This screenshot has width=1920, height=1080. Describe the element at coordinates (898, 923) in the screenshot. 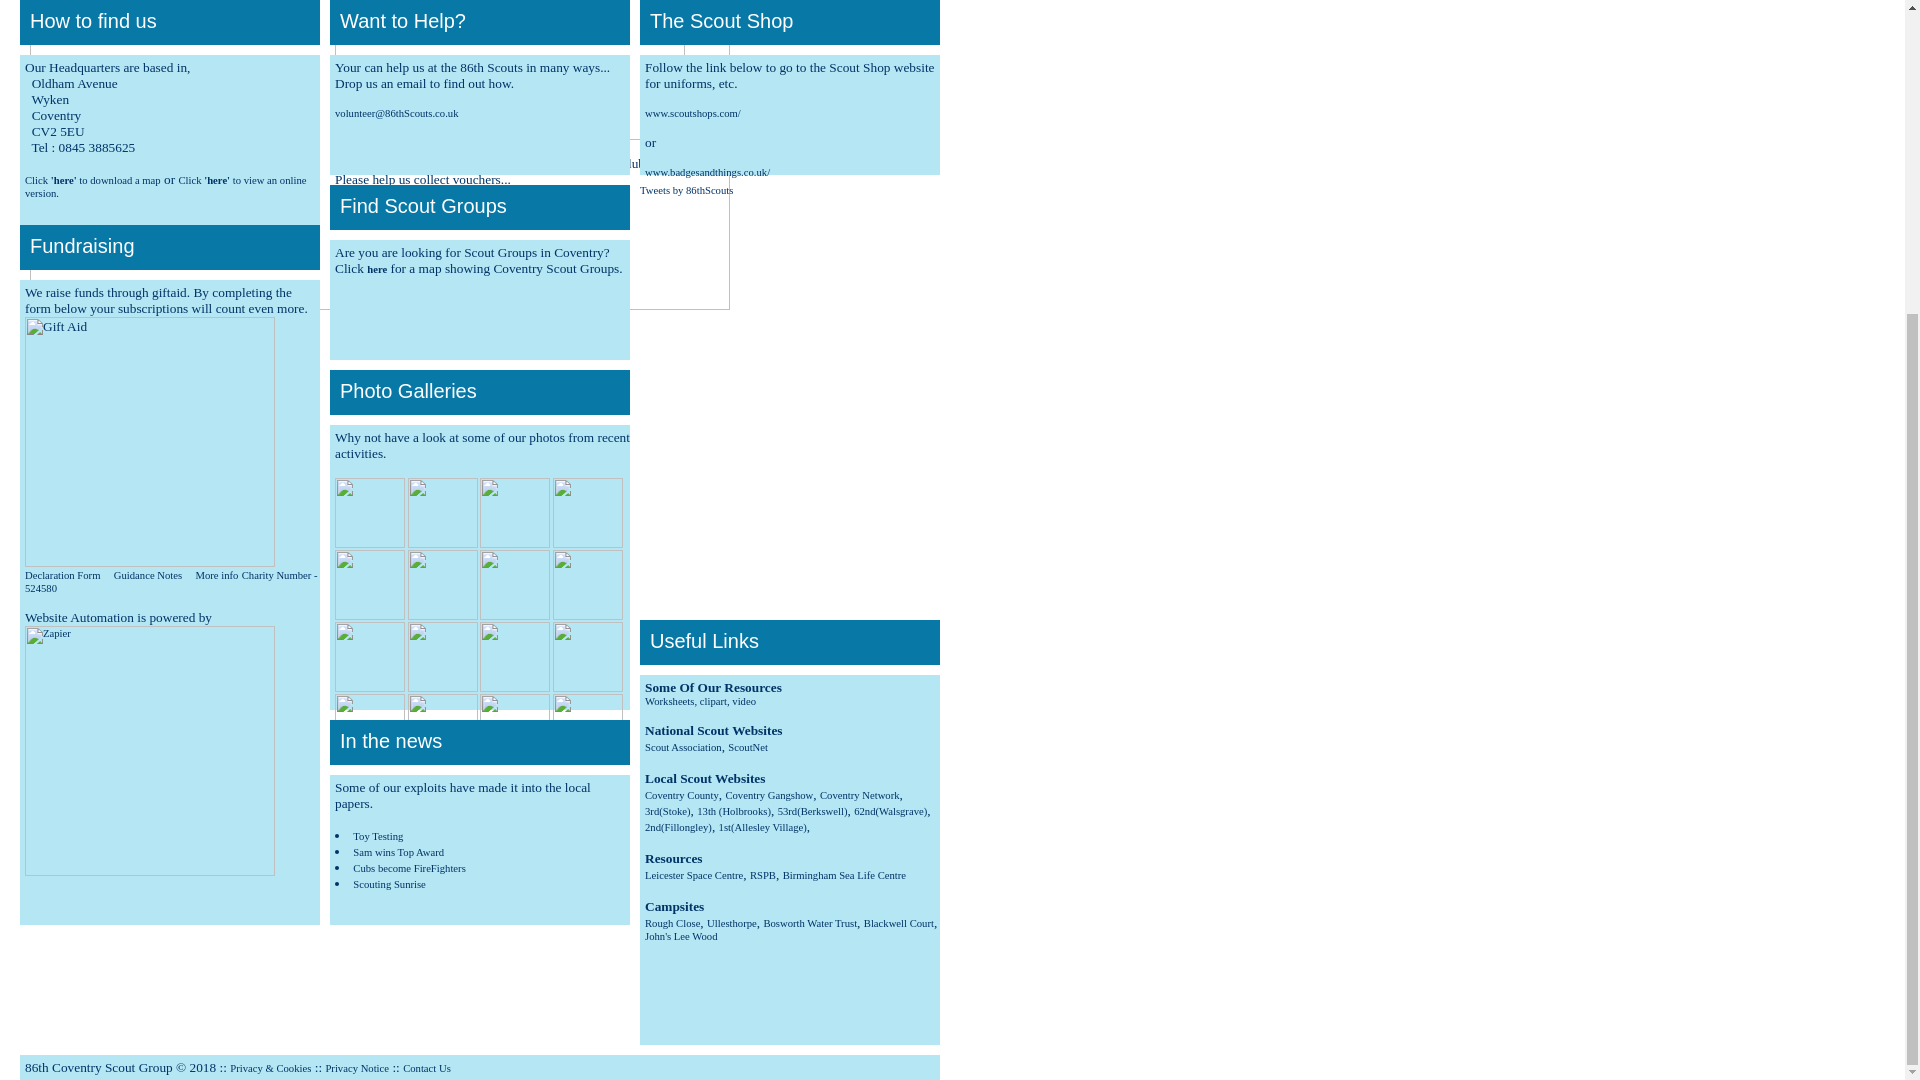

I see `Blackwell Court` at that location.